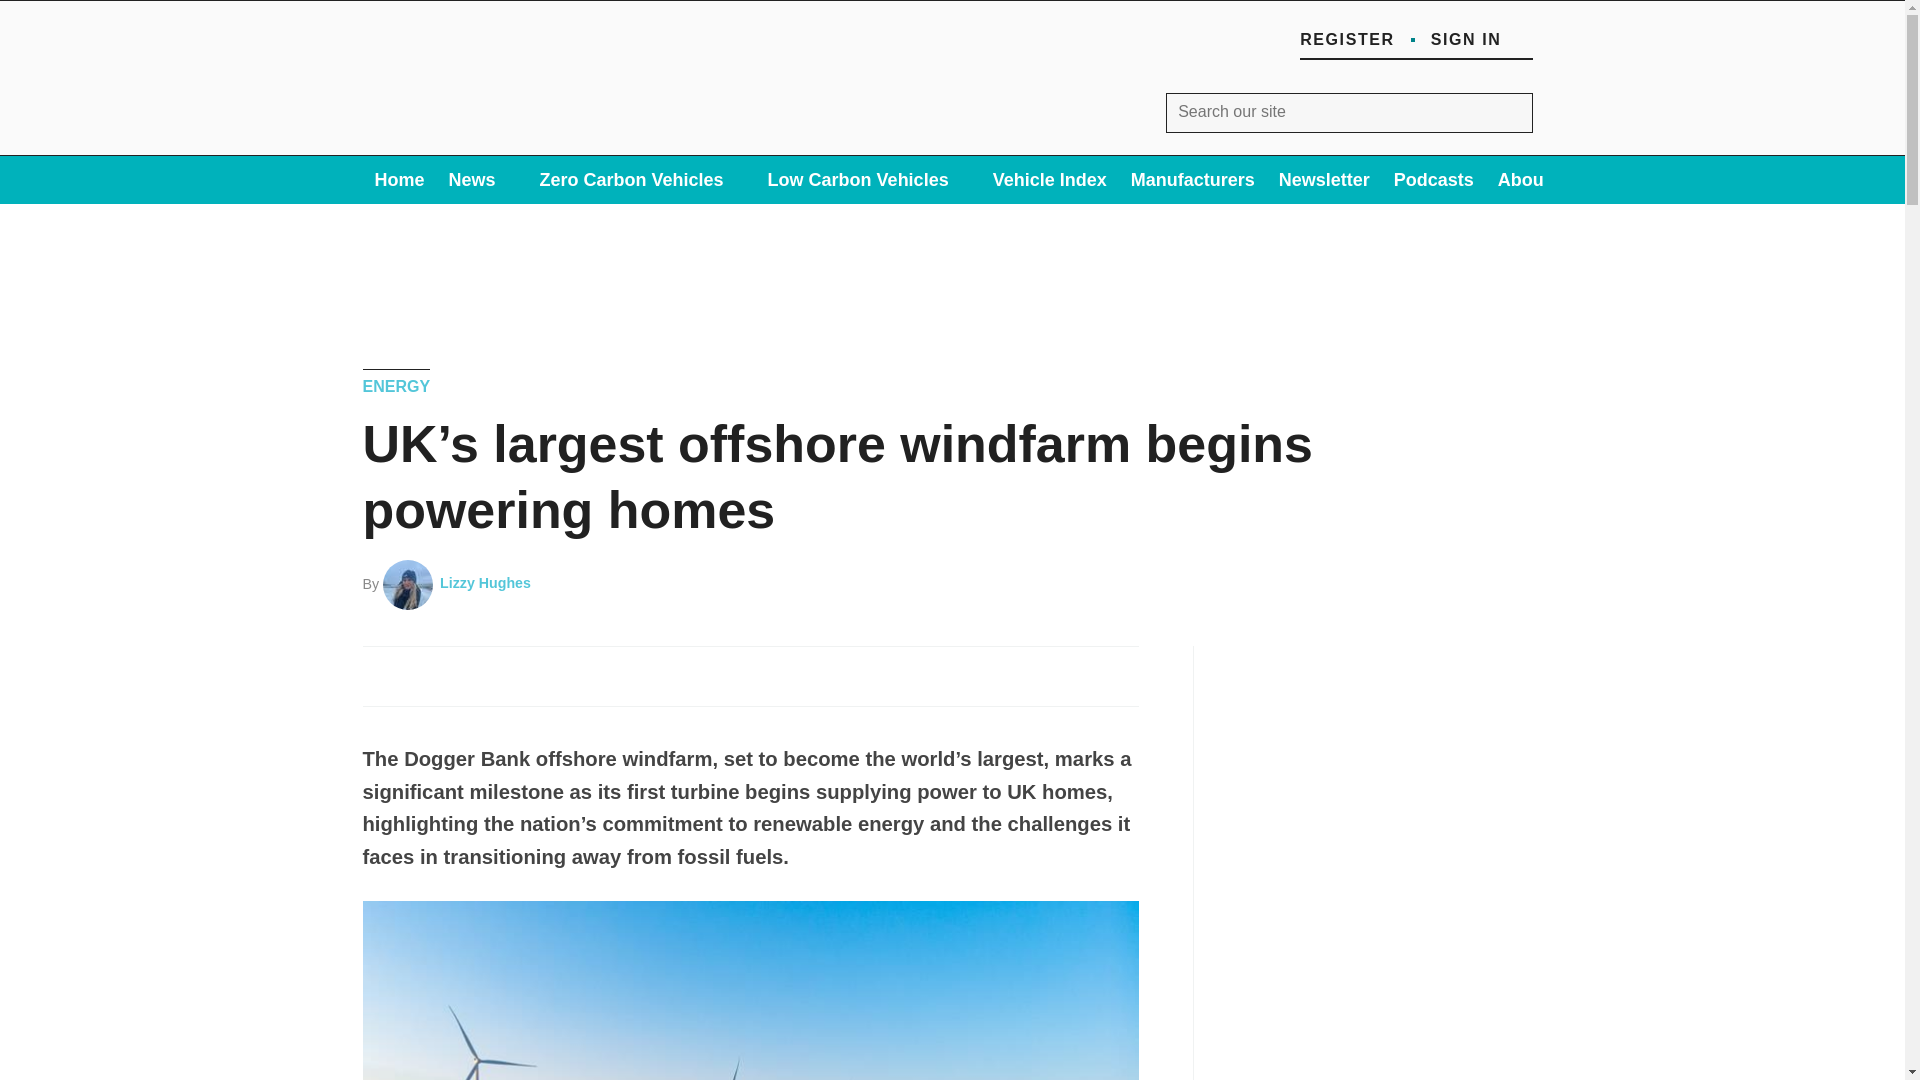 This screenshot has height=1080, width=1920. Describe the element at coordinates (1481, 40) in the screenshot. I see `SIGN IN` at that location.